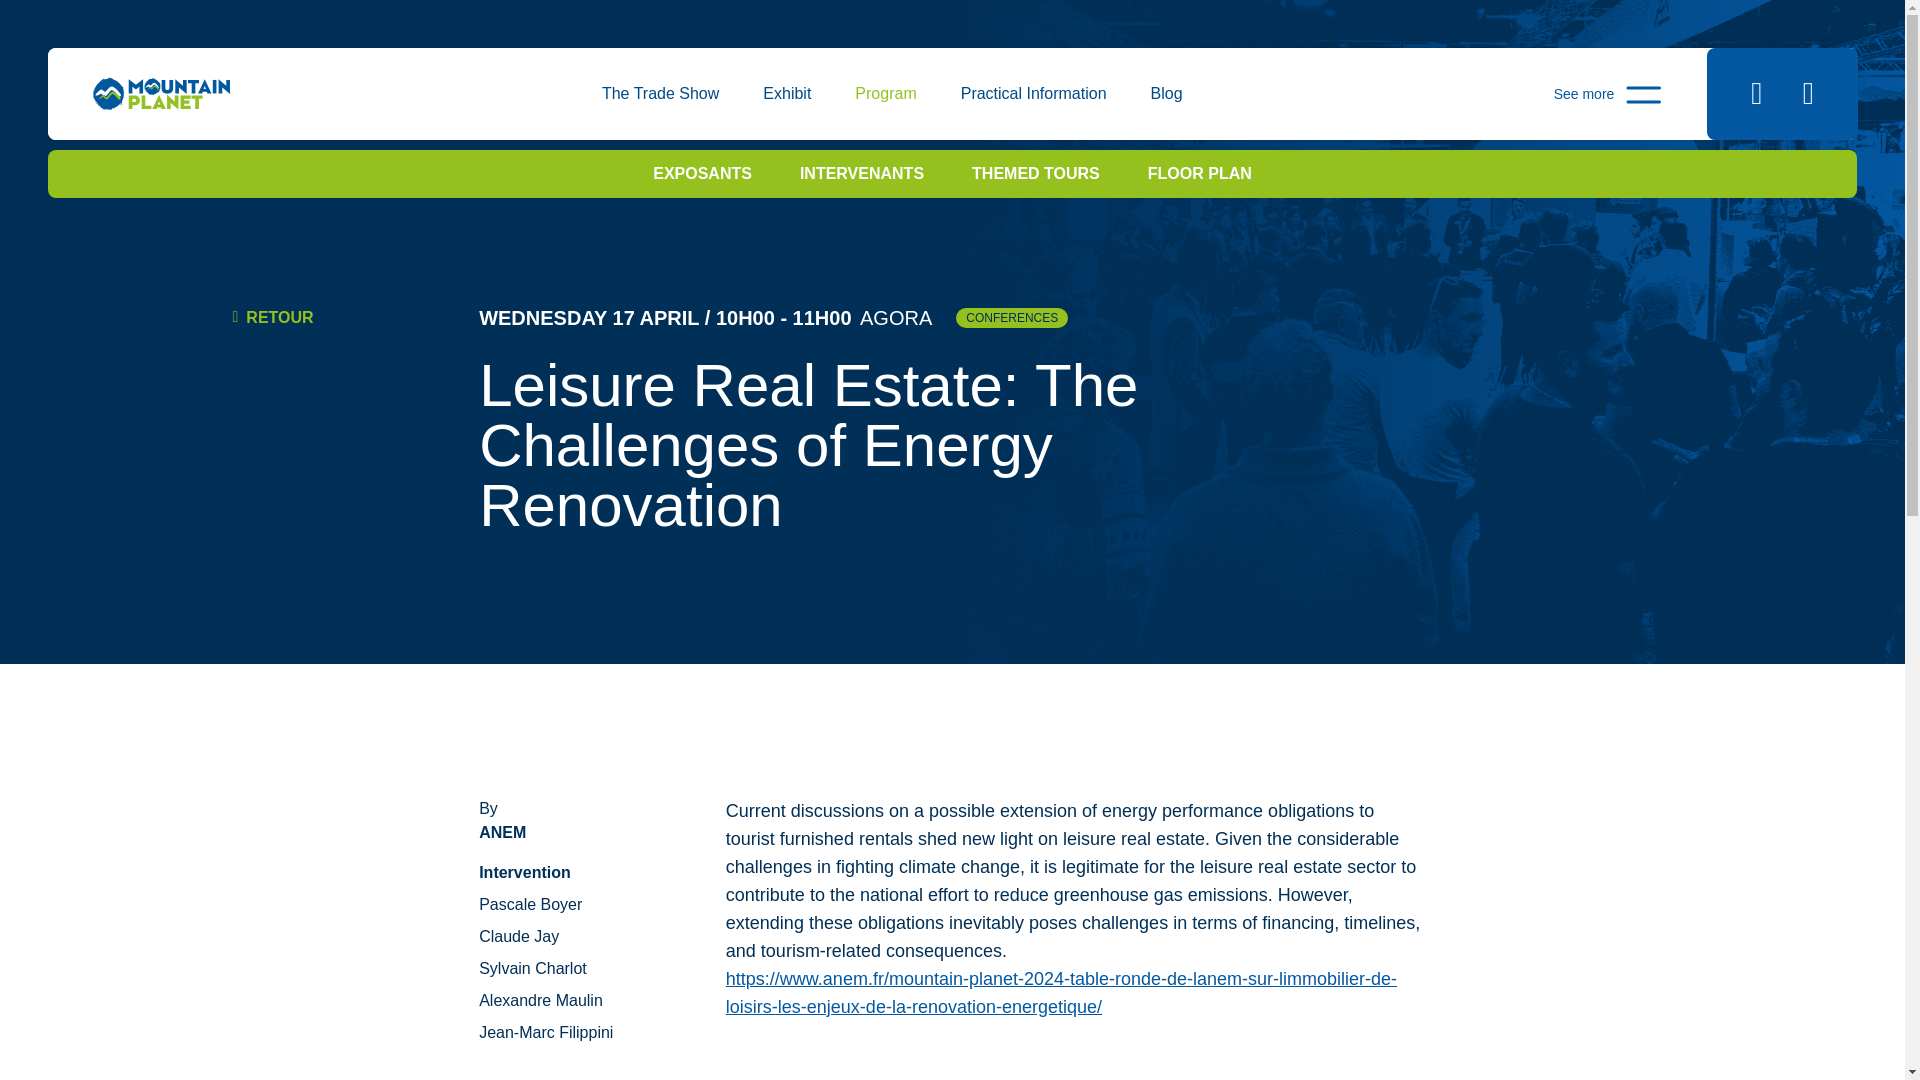 The width and height of the screenshot is (1920, 1080). I want to click on EXPOSANTS, so click(702, 172).